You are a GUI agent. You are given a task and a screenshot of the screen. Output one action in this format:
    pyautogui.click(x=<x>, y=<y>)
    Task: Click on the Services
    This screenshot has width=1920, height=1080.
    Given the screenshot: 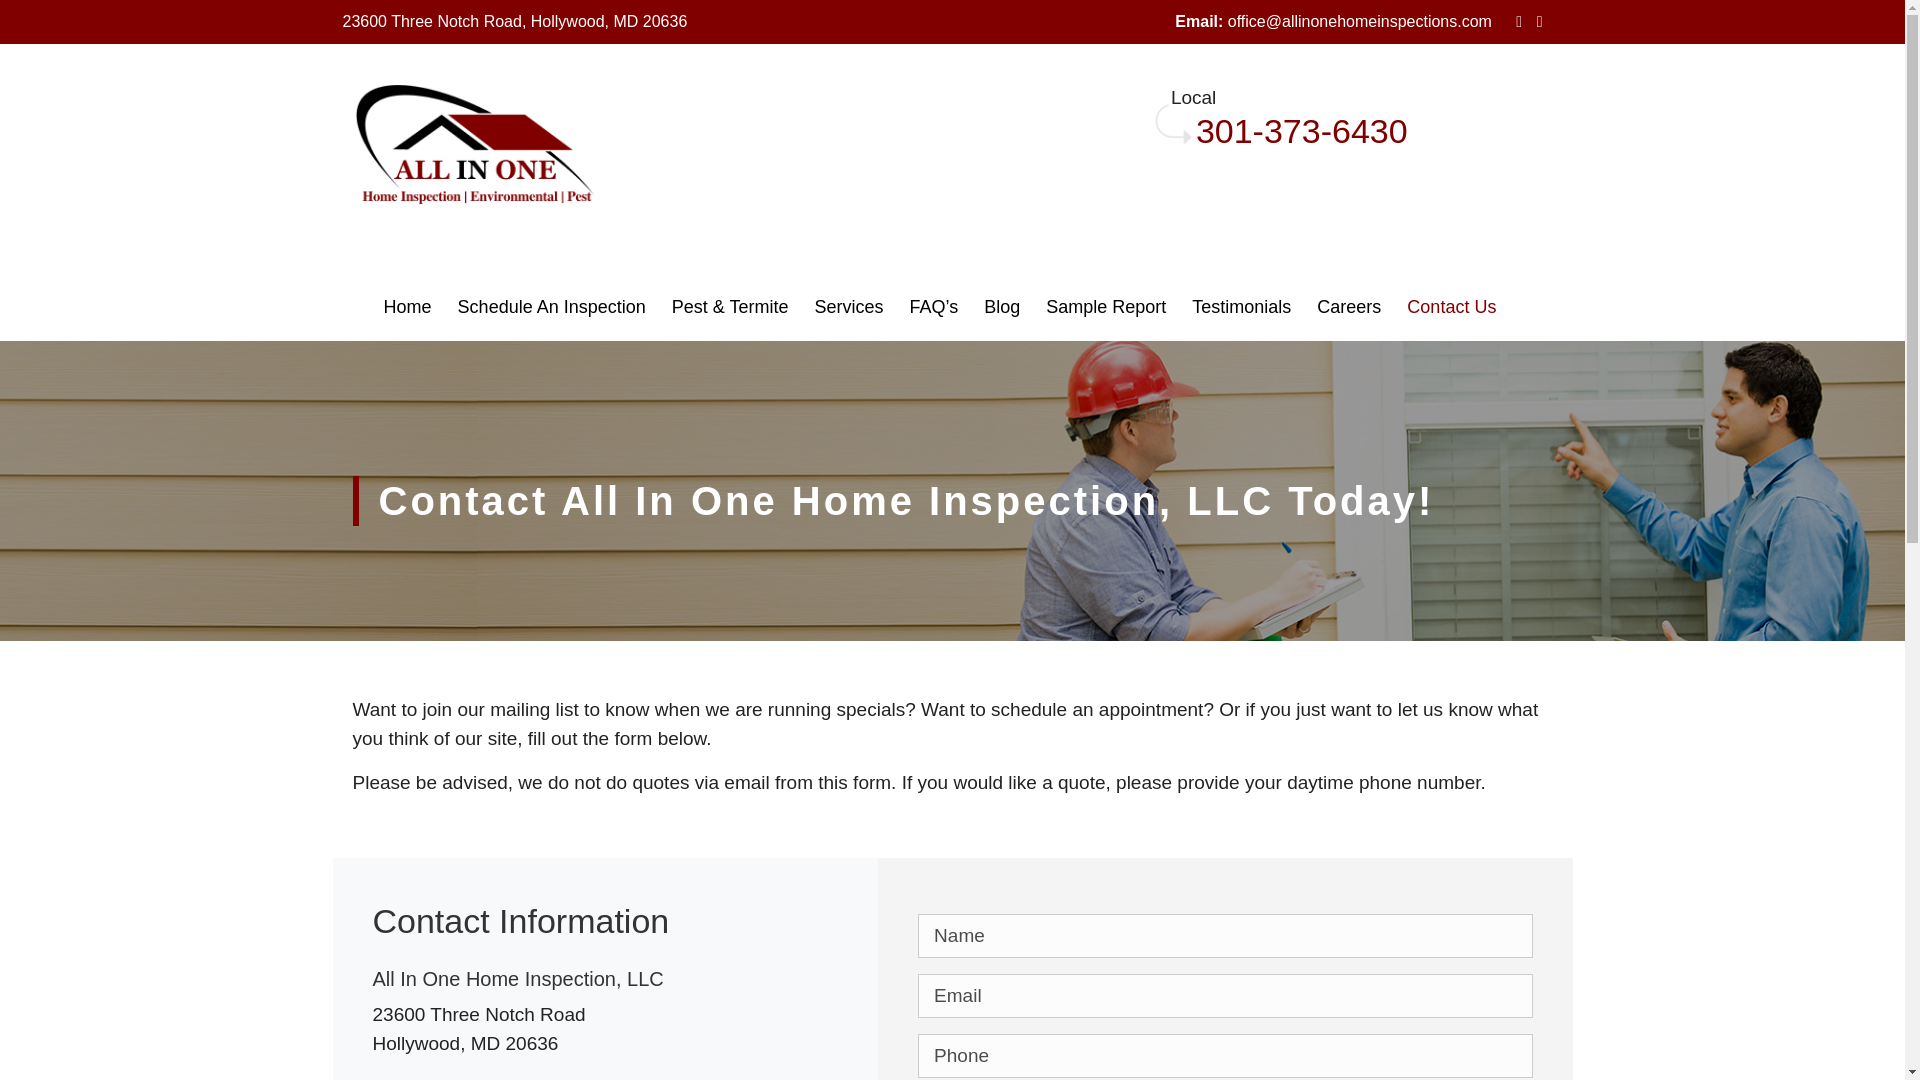 What is the action you would take?
    pyautogui.click(x=861, y=306)
    